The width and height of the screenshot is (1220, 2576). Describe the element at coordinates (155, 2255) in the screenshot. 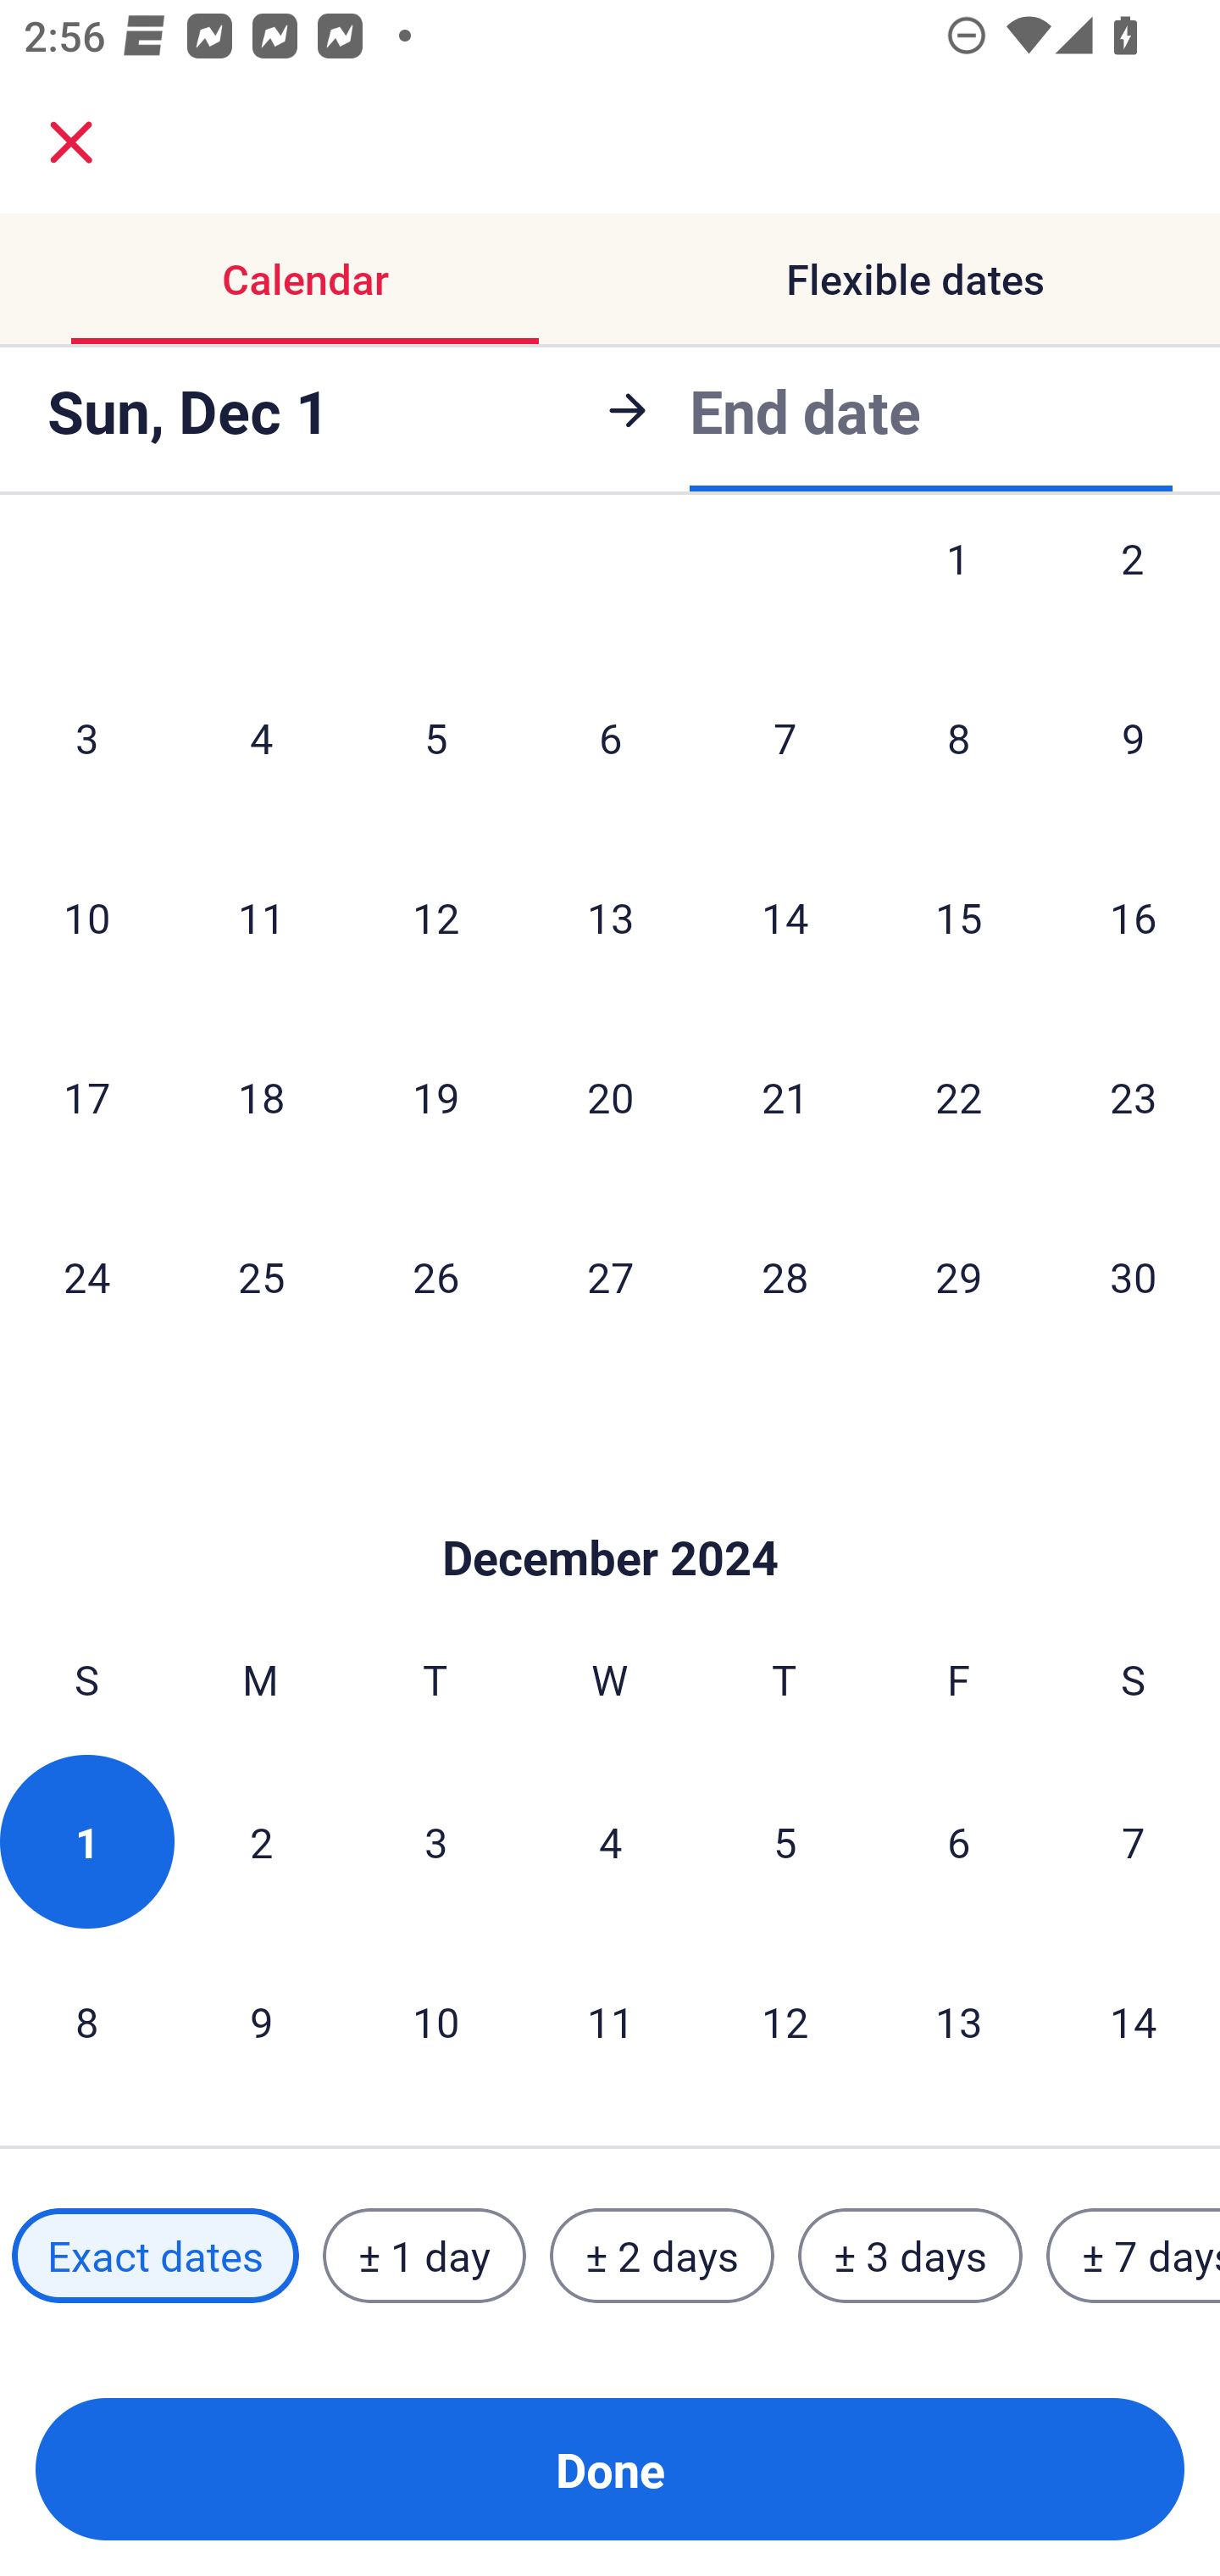

I see `Exact dates` at that location.